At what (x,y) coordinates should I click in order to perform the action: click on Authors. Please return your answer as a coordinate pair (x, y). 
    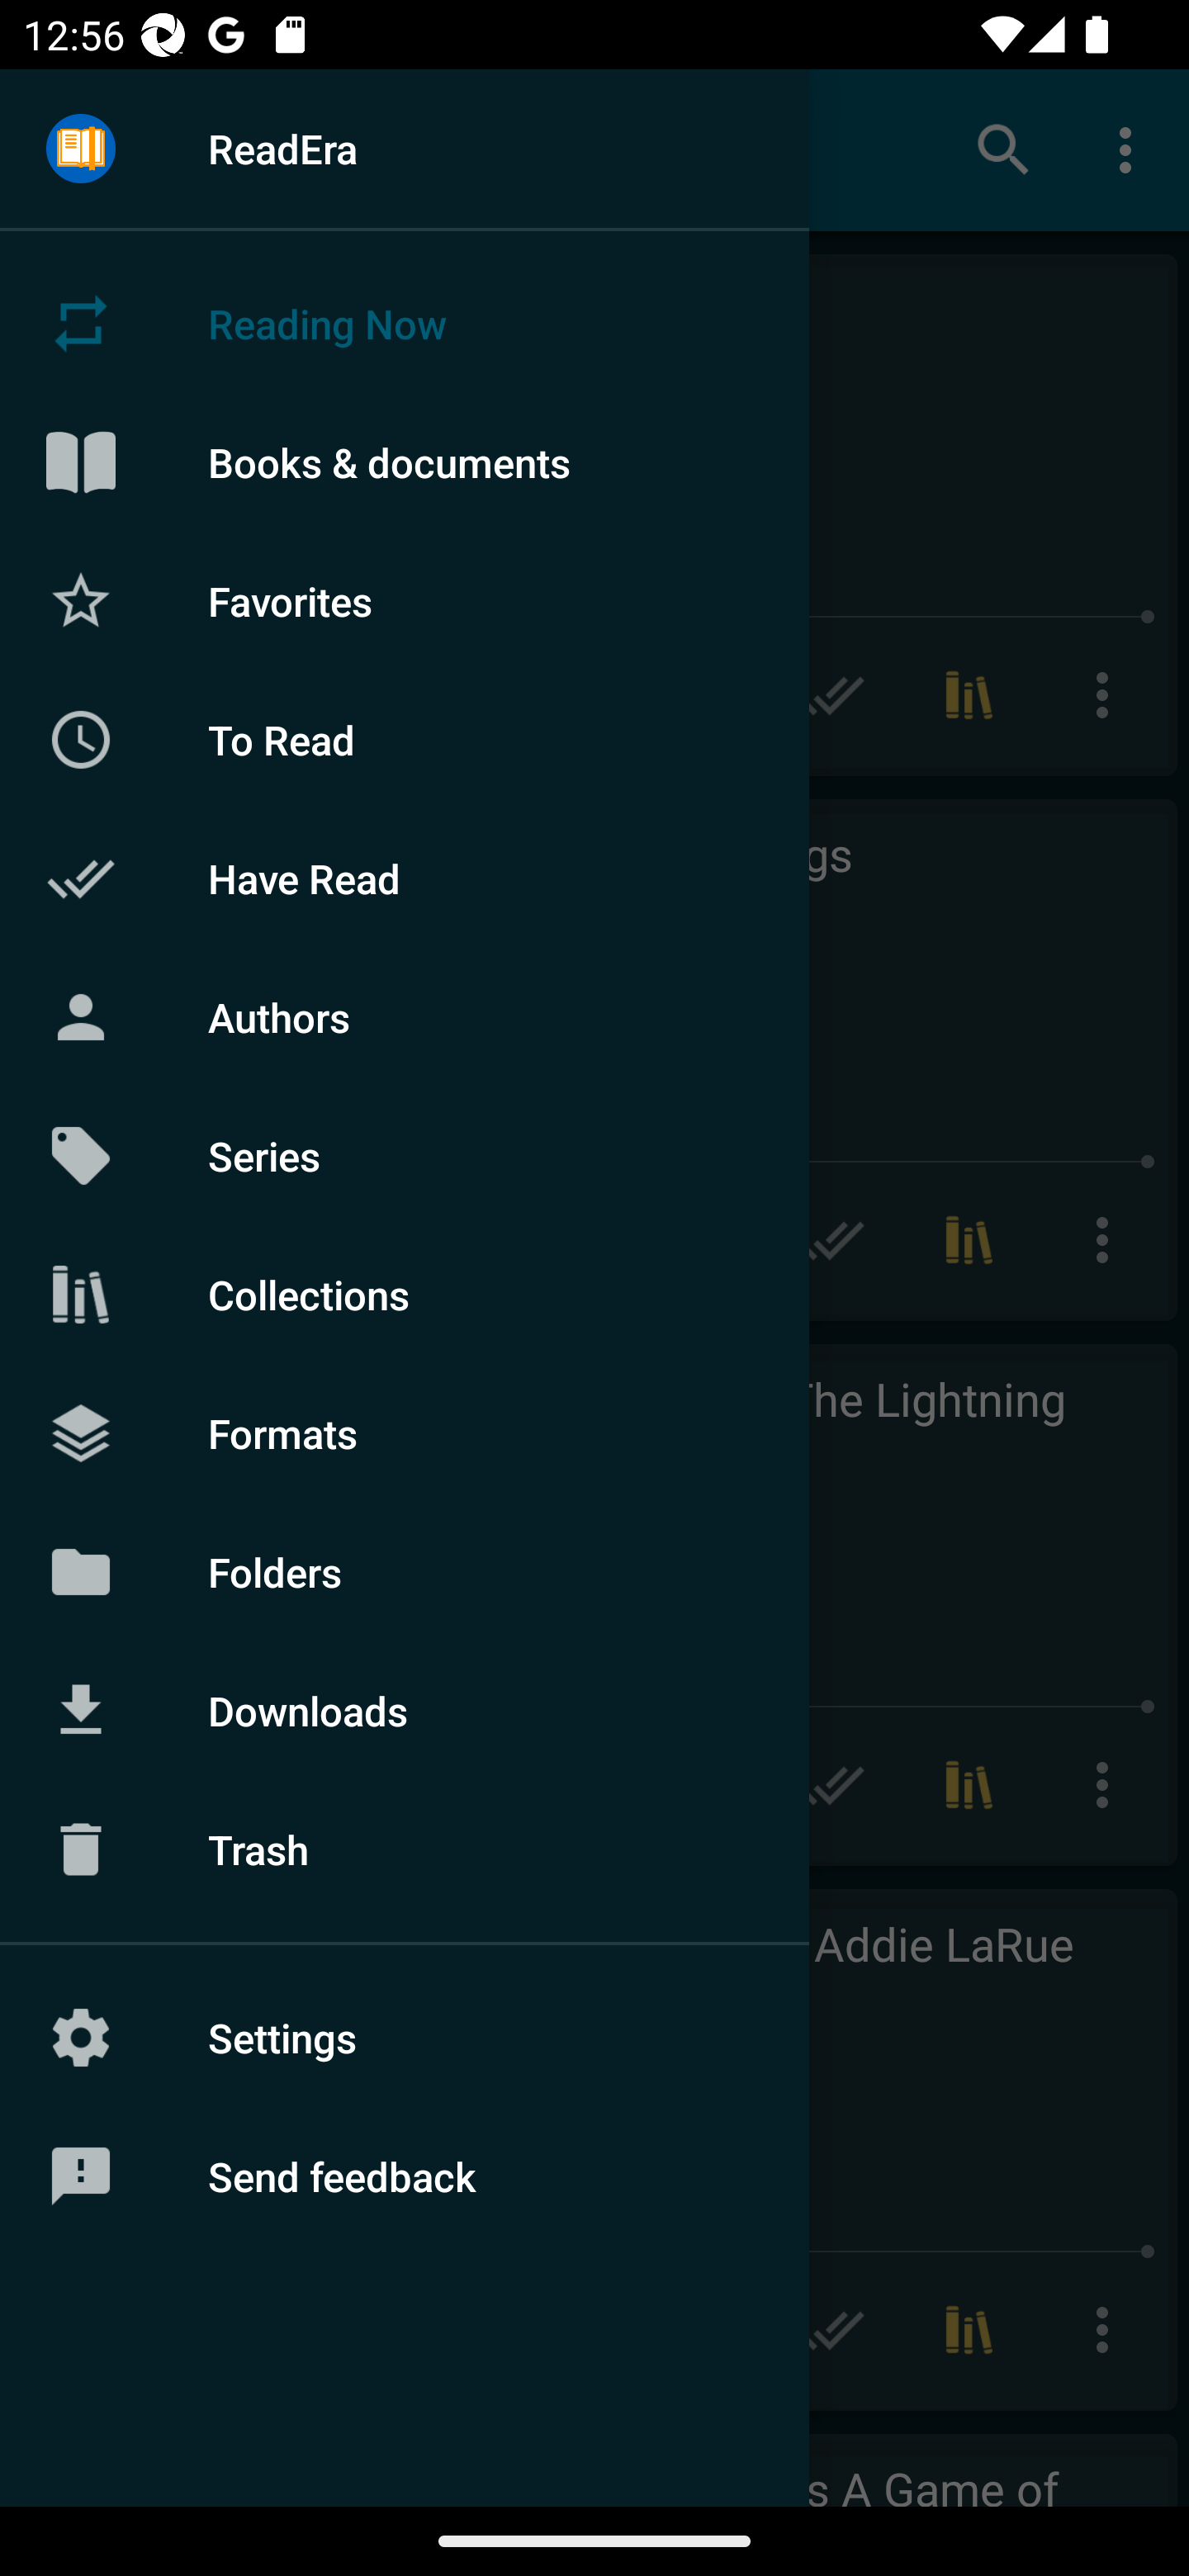
    Looking at the image, I should click on (405, 1017).